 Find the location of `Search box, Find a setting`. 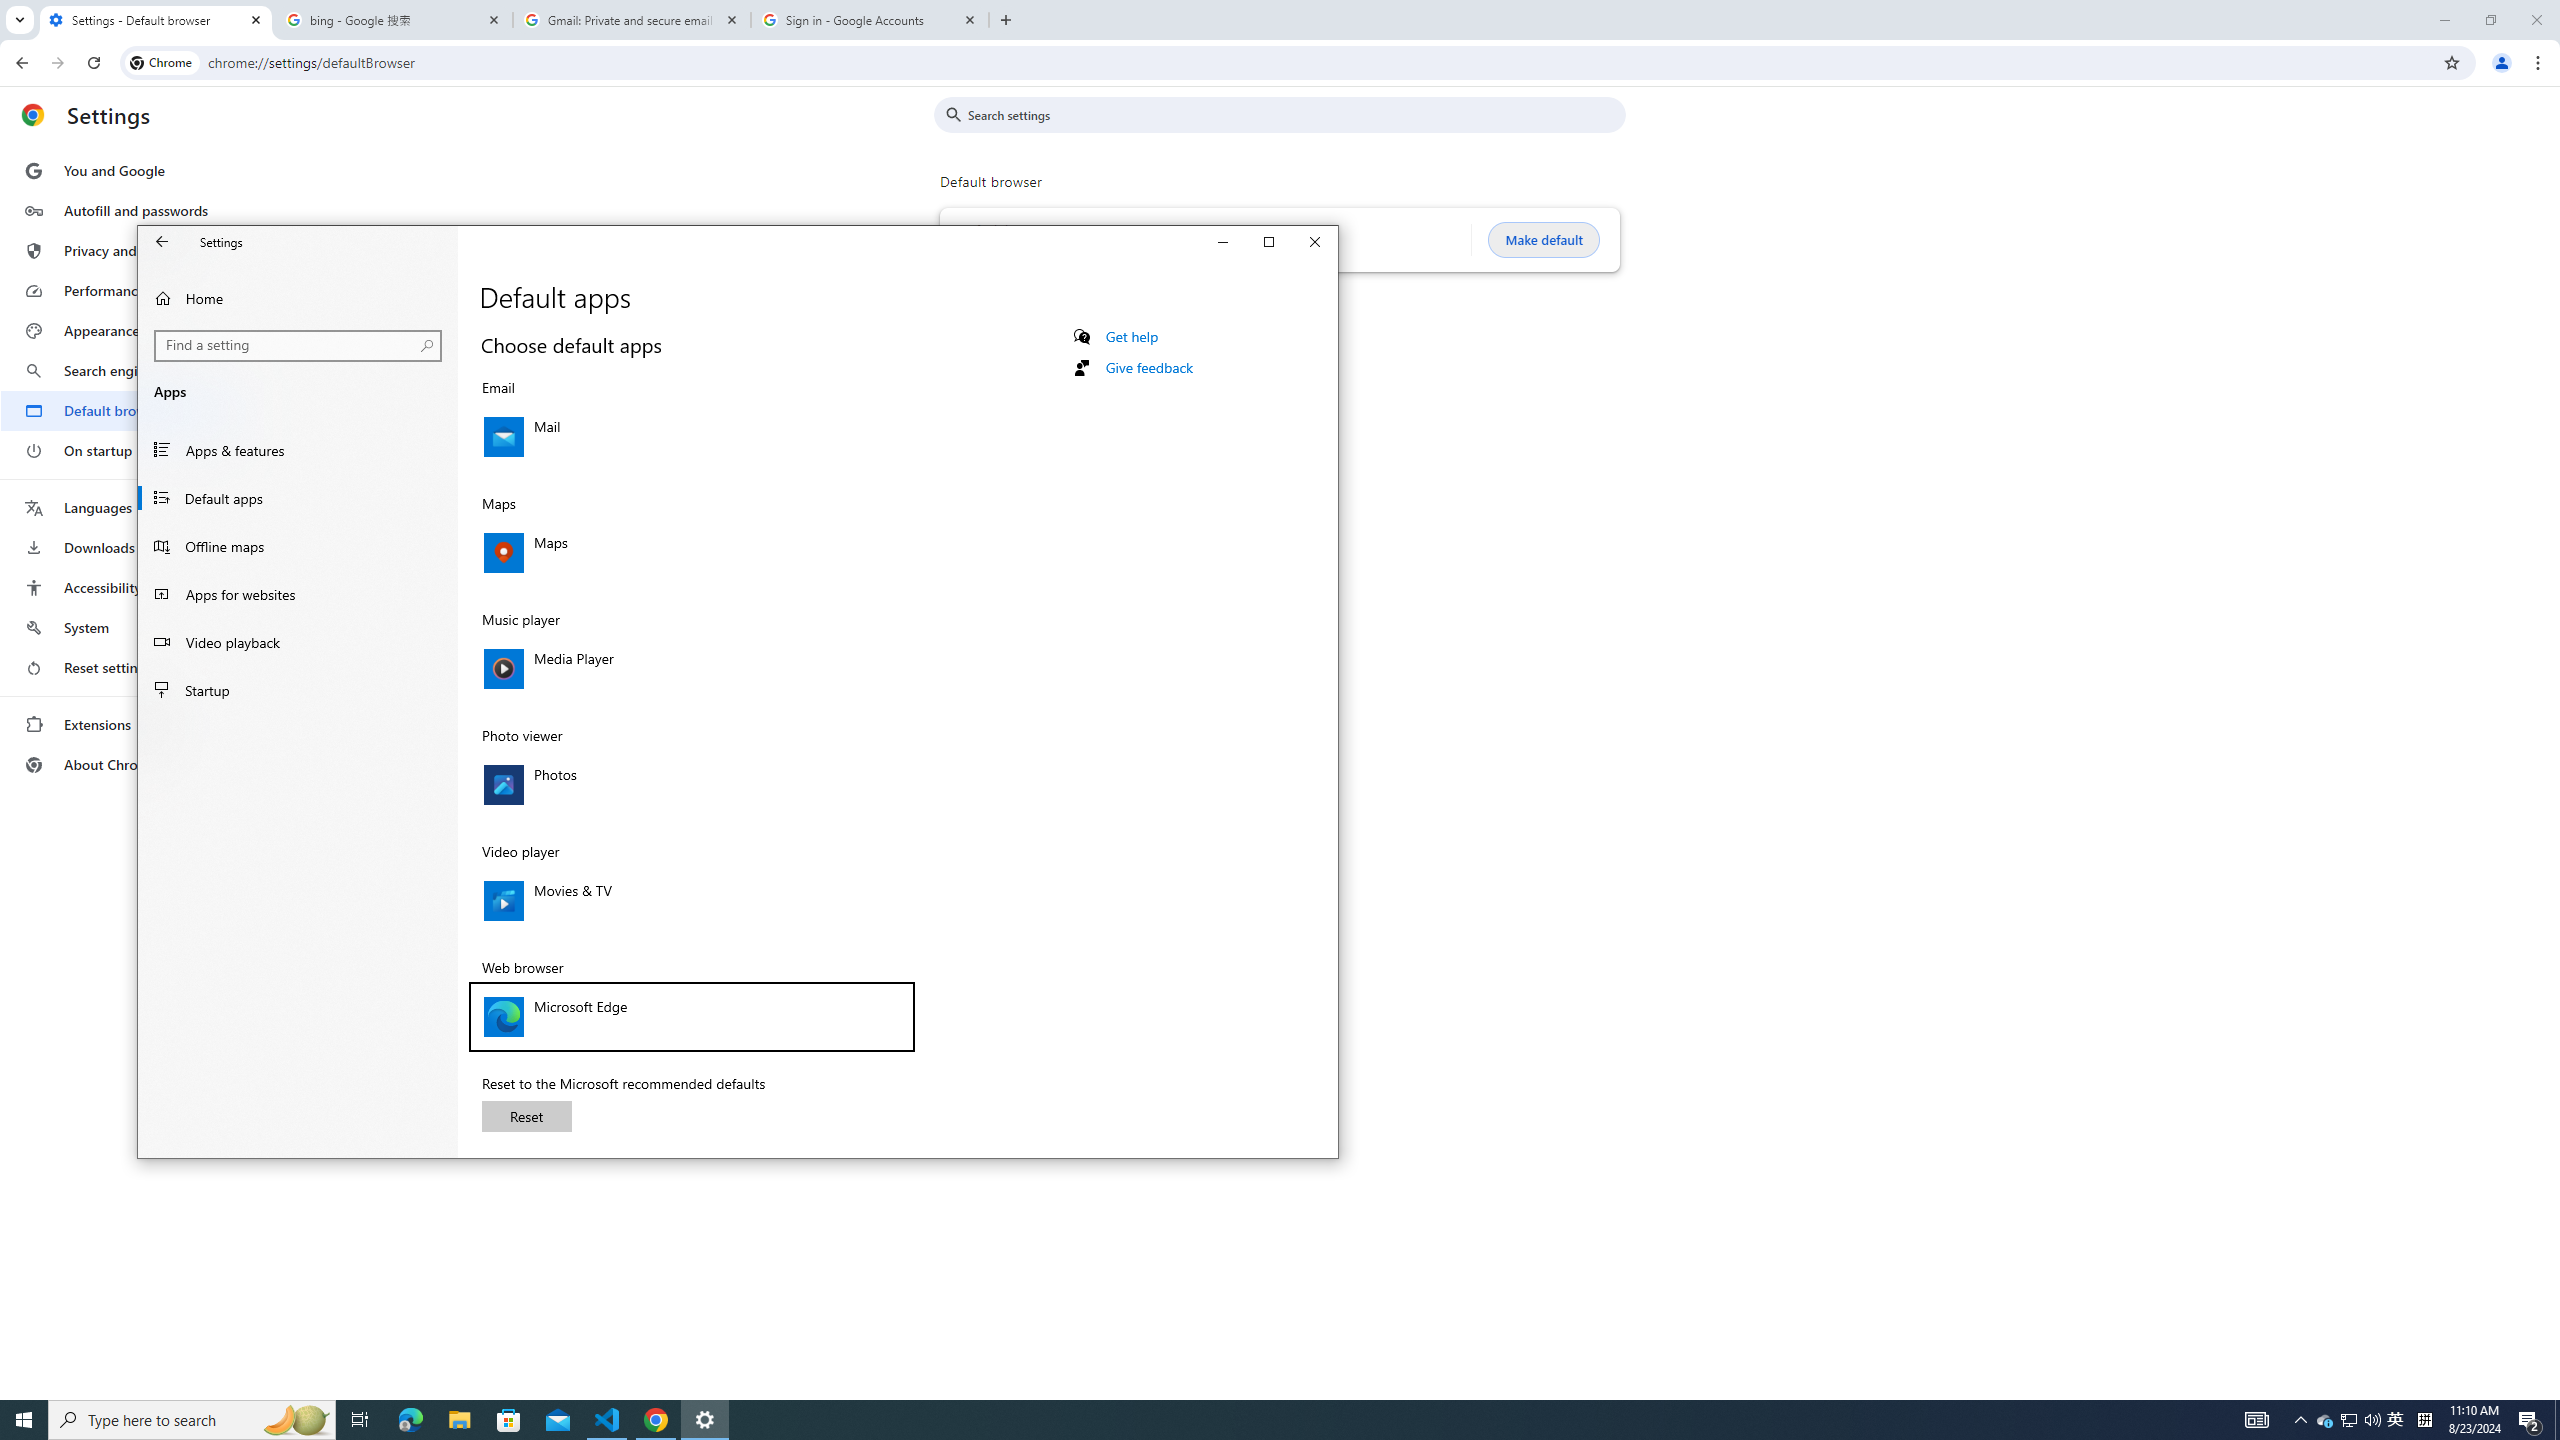

Search box, Find a setting is located at coordinates (2348, 1420).